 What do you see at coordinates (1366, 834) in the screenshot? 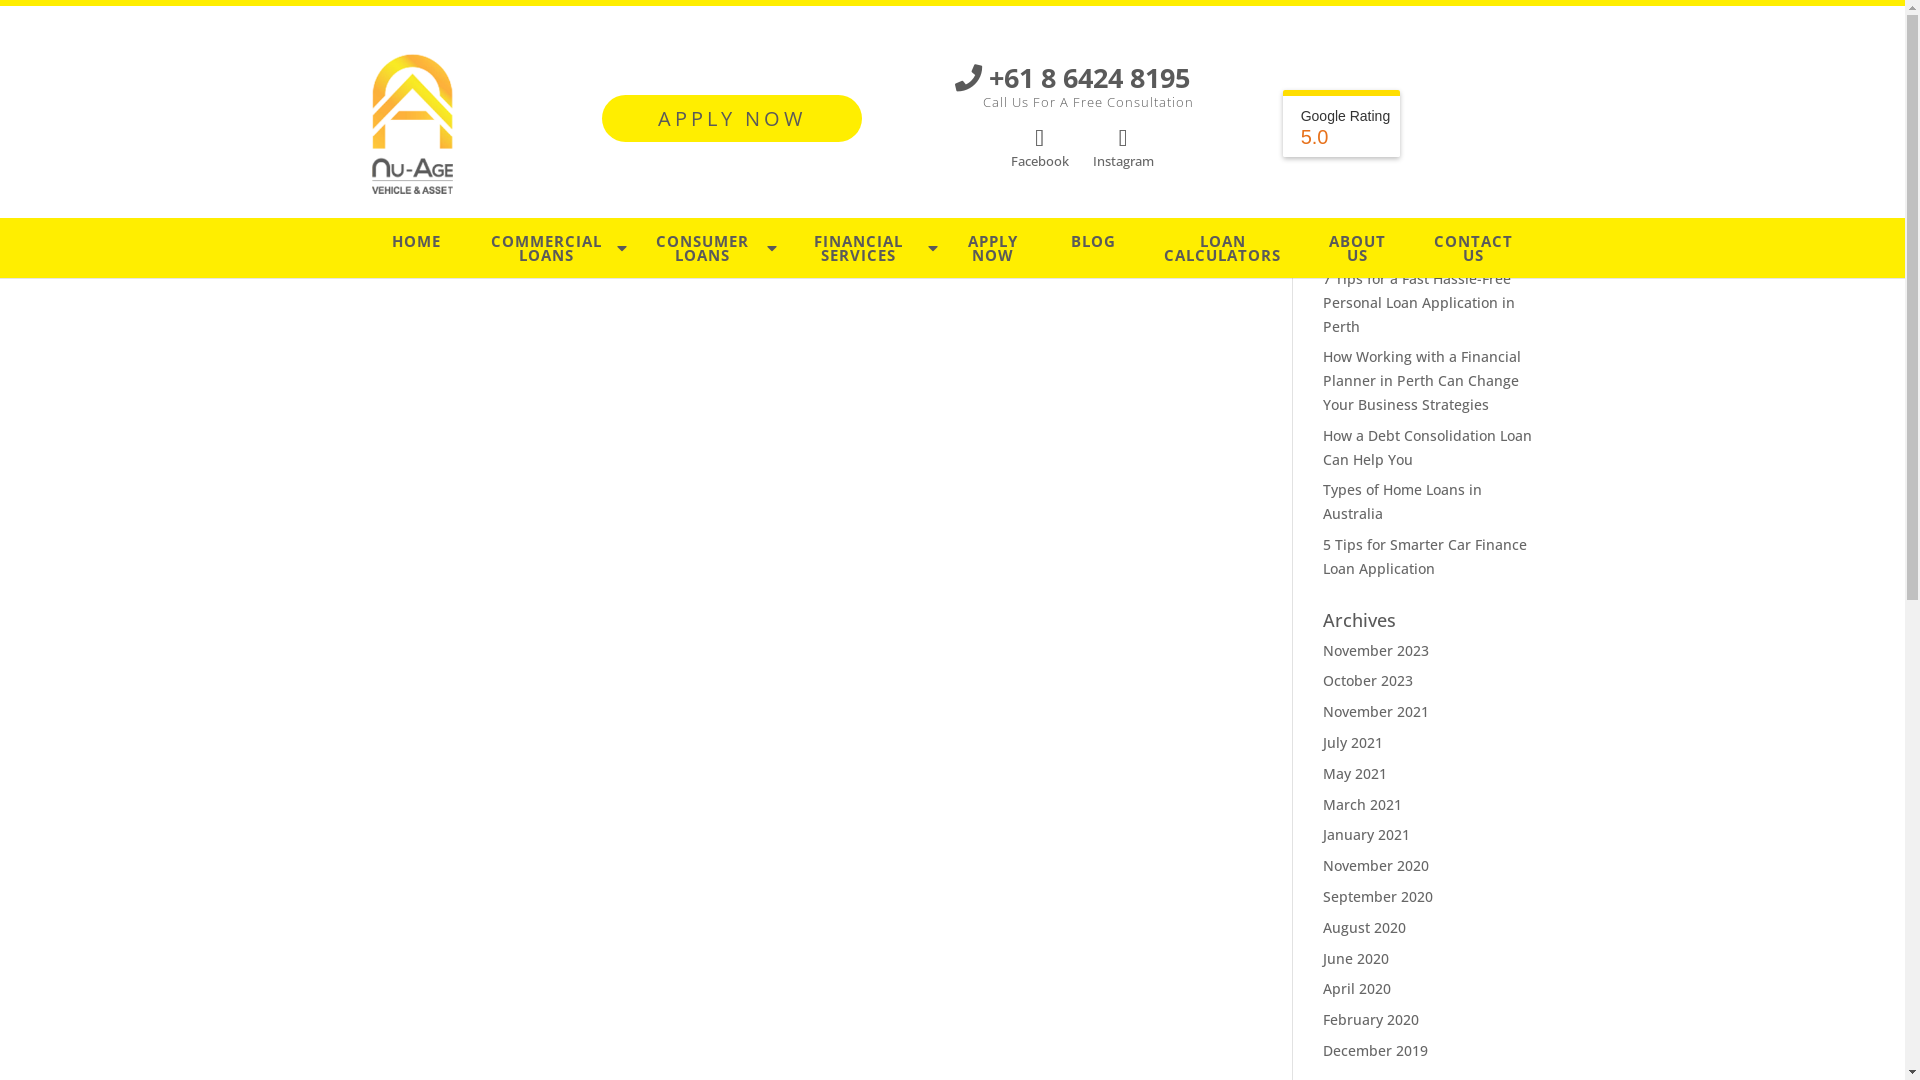
I see `January 2021` at bounding box center [1366, 834].